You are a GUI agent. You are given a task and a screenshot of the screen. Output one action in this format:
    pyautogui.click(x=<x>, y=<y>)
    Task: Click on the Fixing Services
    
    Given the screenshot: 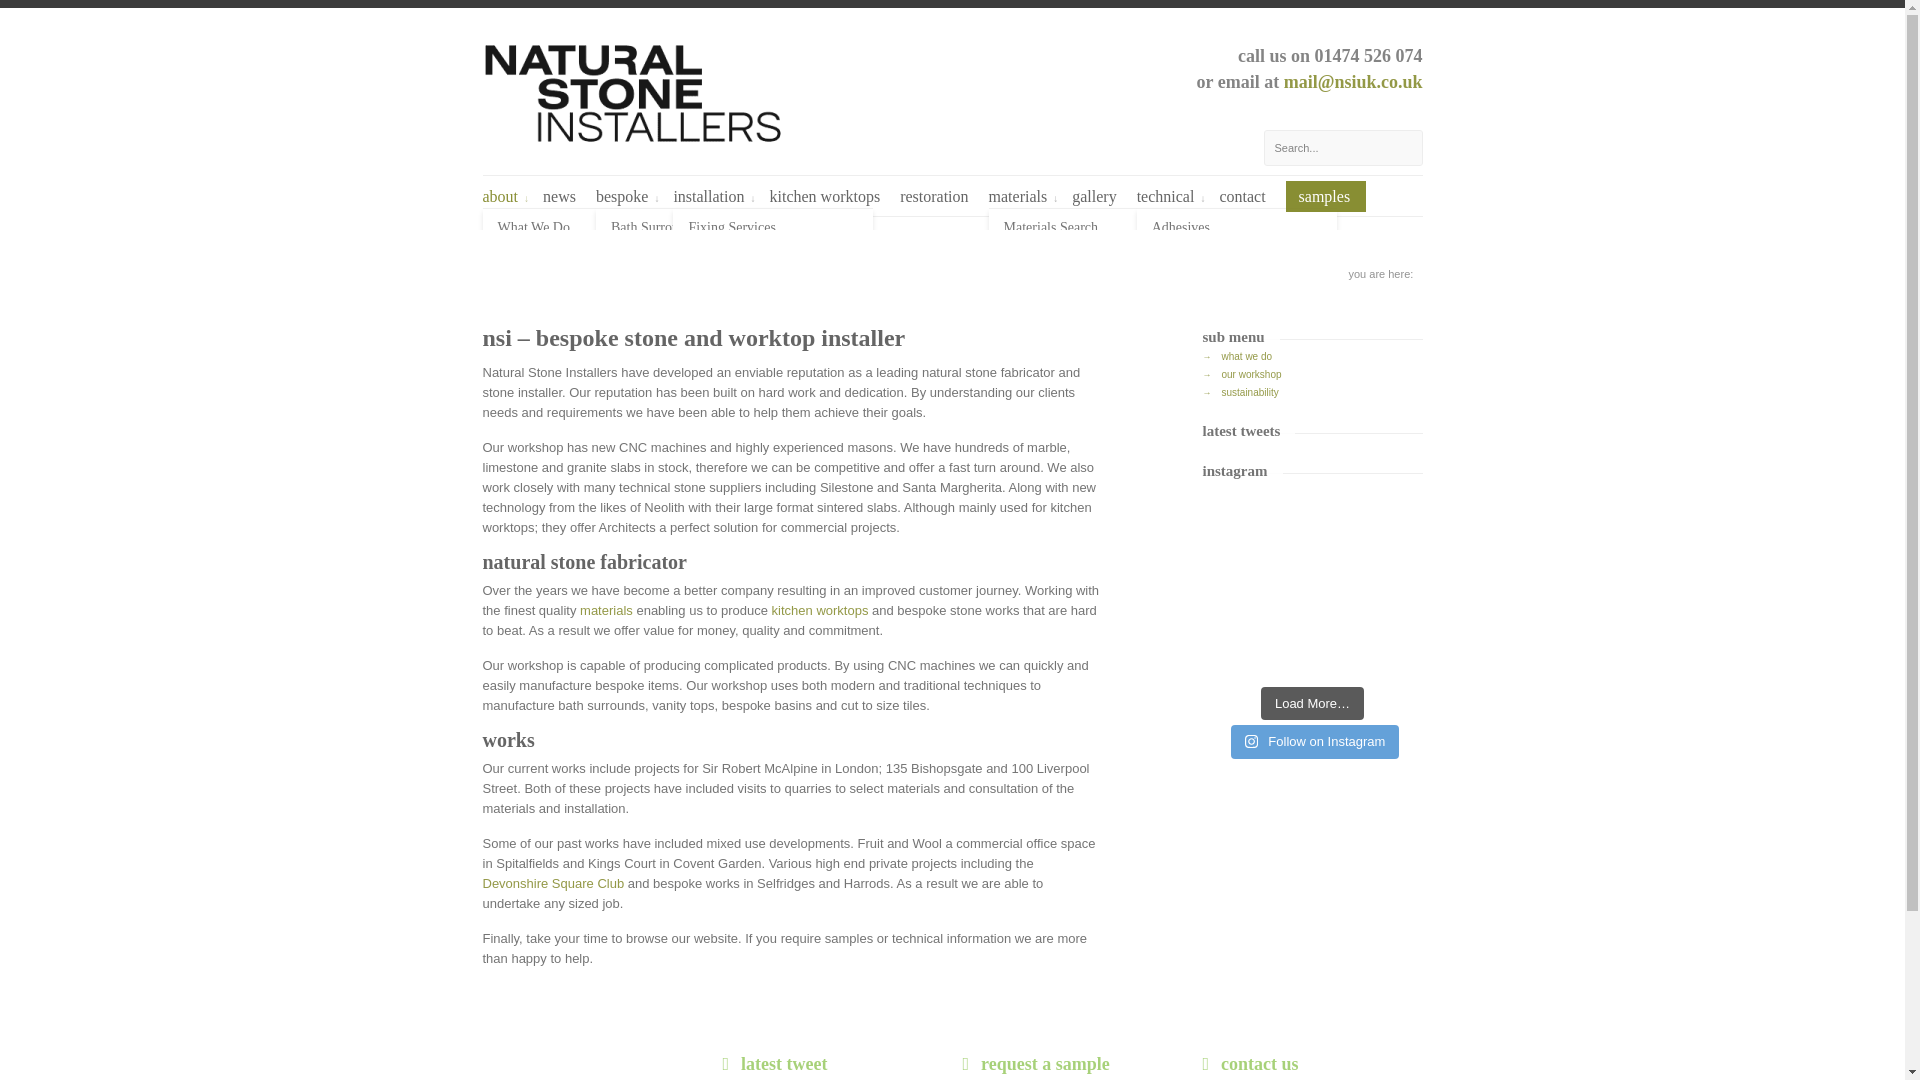 What is the action you would take?
    pyautogui.click(x=772, y=227)
    